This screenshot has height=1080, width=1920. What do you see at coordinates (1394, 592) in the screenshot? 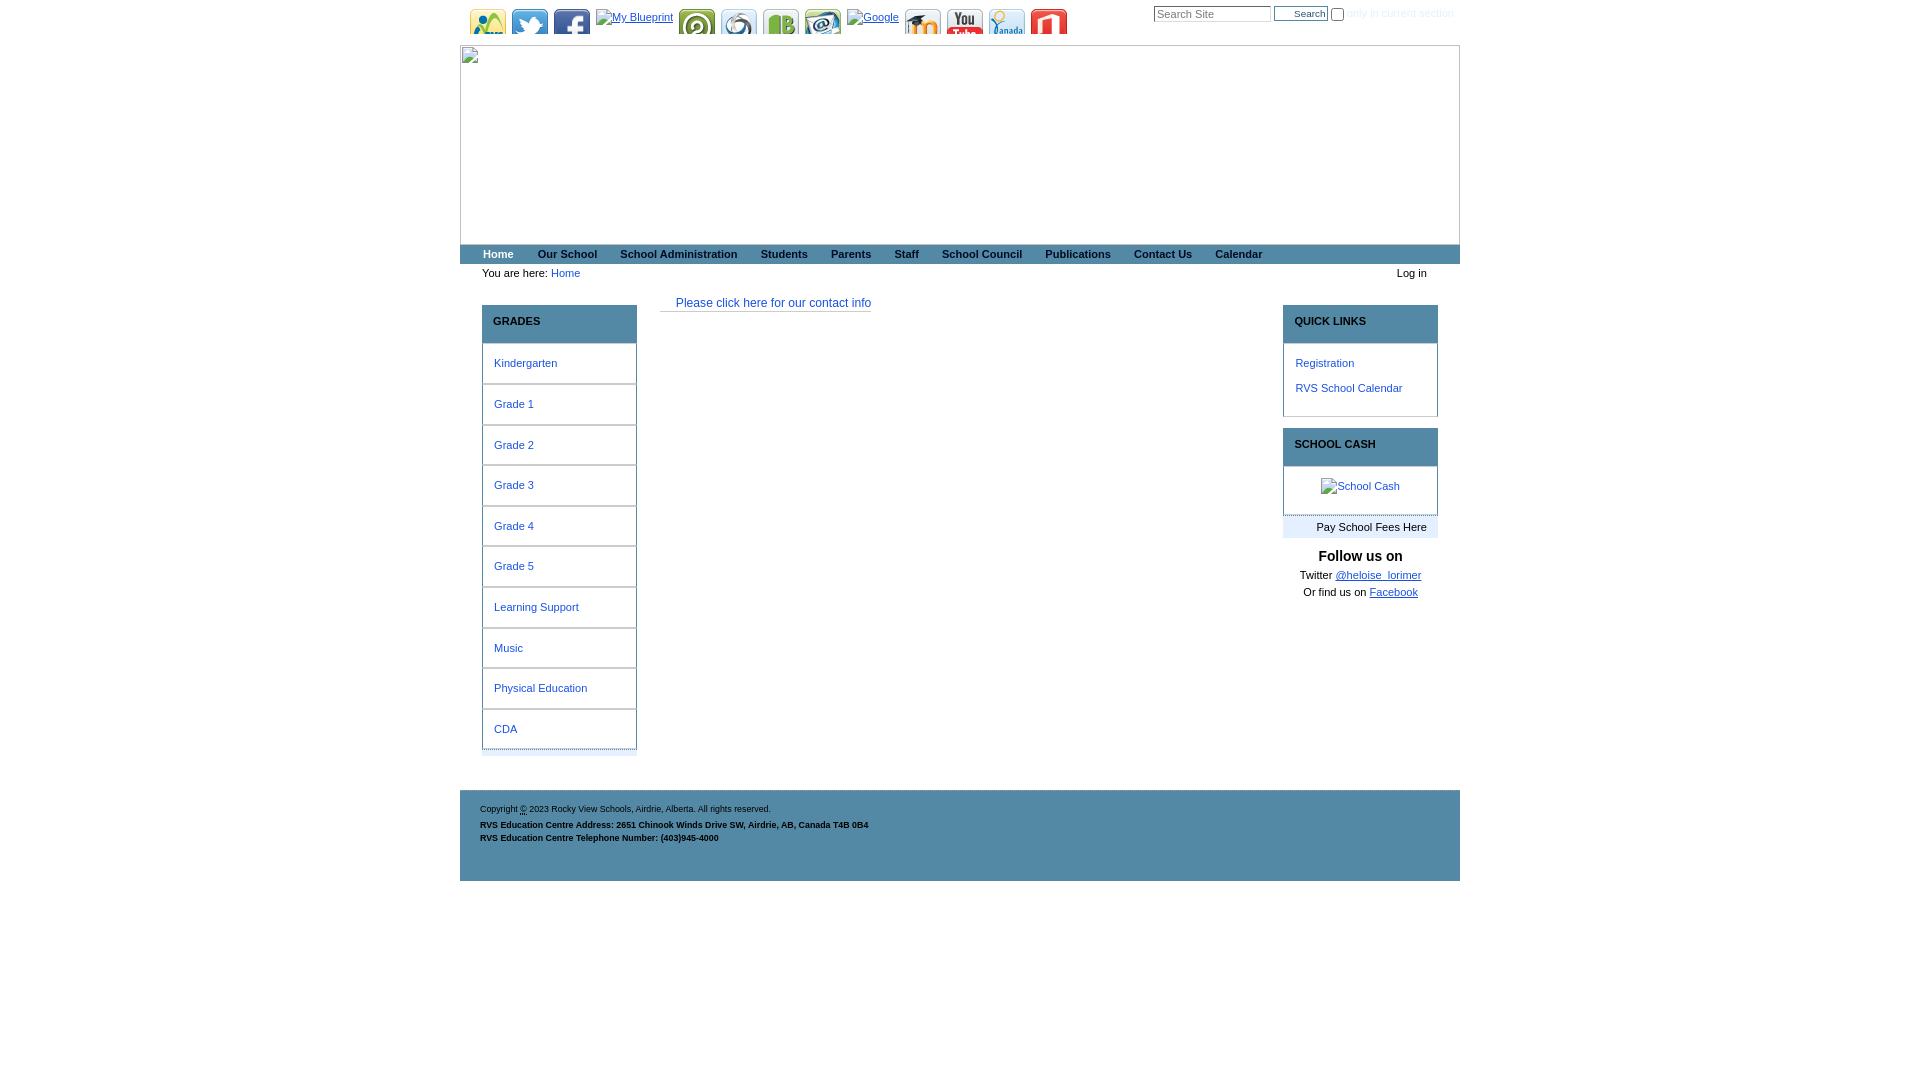
I see `Facebook` at bounding box center [1394, 592].